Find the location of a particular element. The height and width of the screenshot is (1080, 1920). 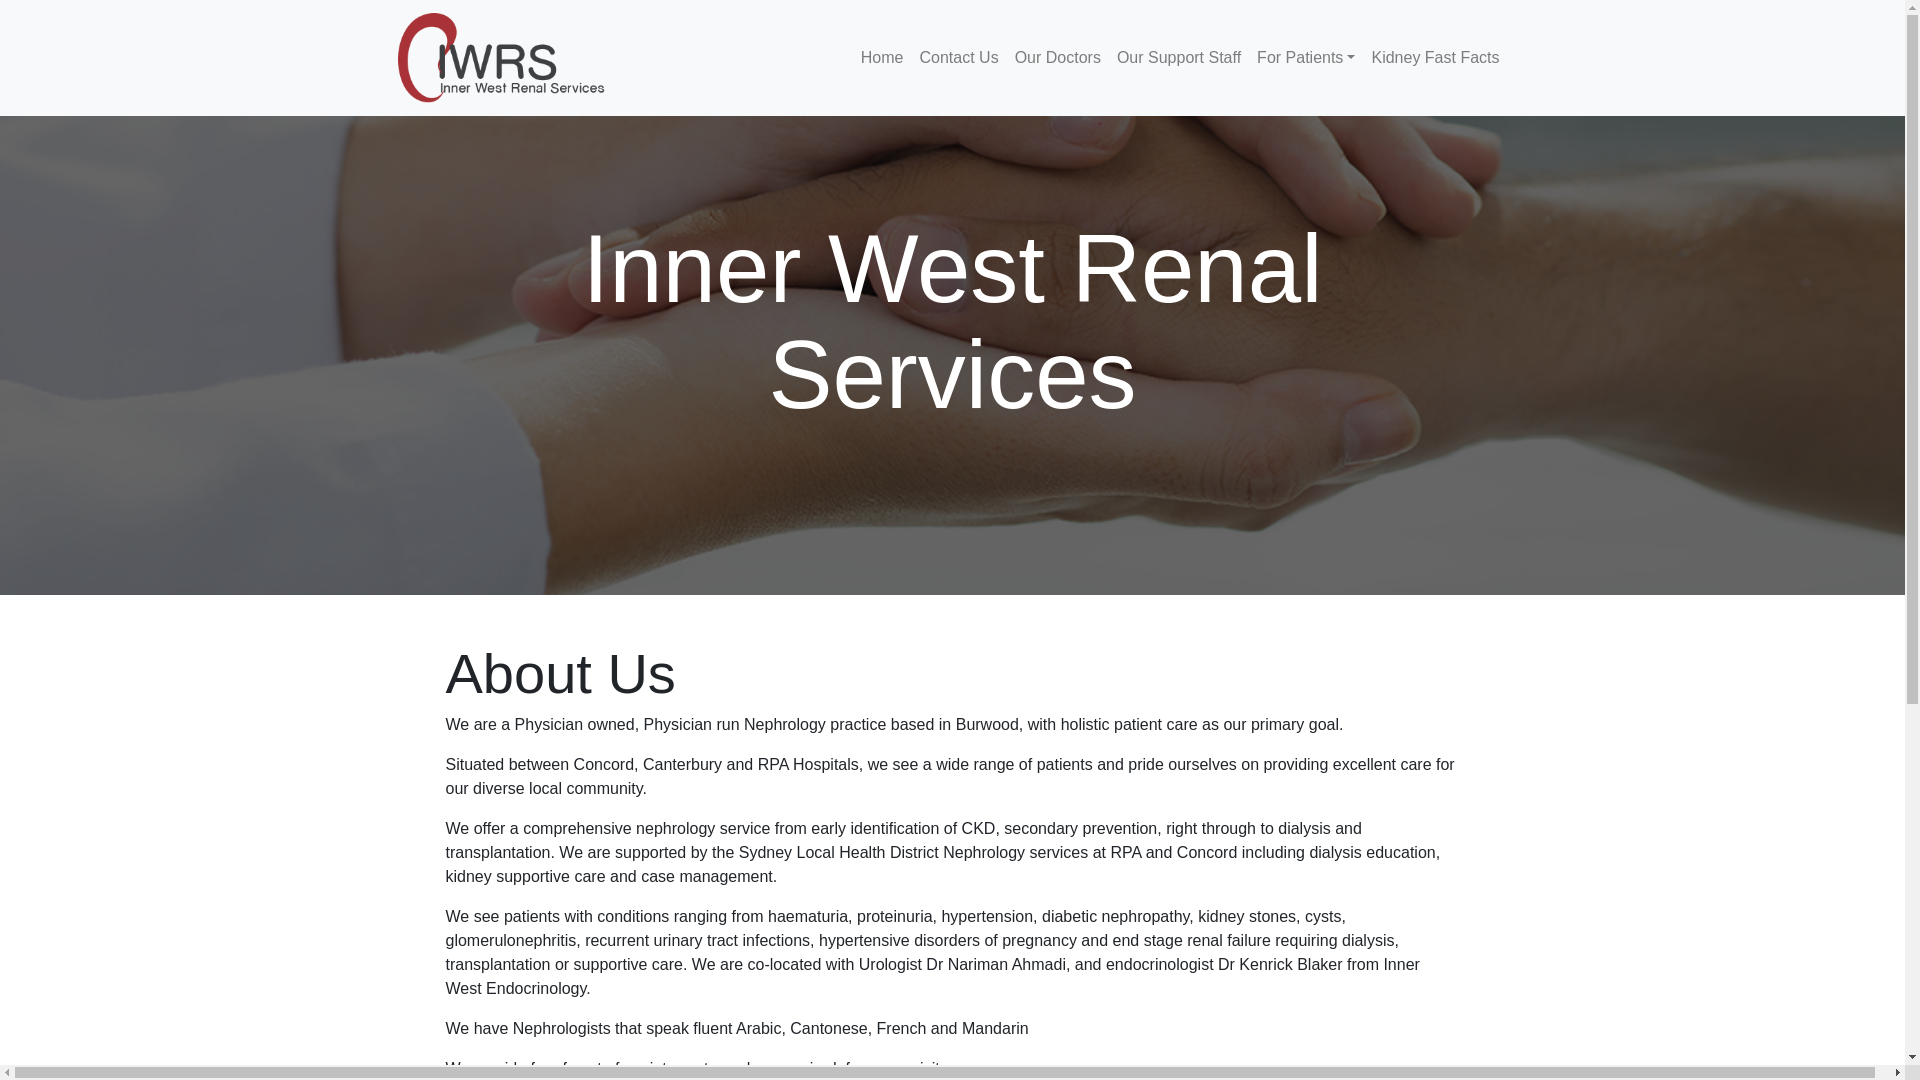

Our Doctors is located at coordinates (1058, 58).